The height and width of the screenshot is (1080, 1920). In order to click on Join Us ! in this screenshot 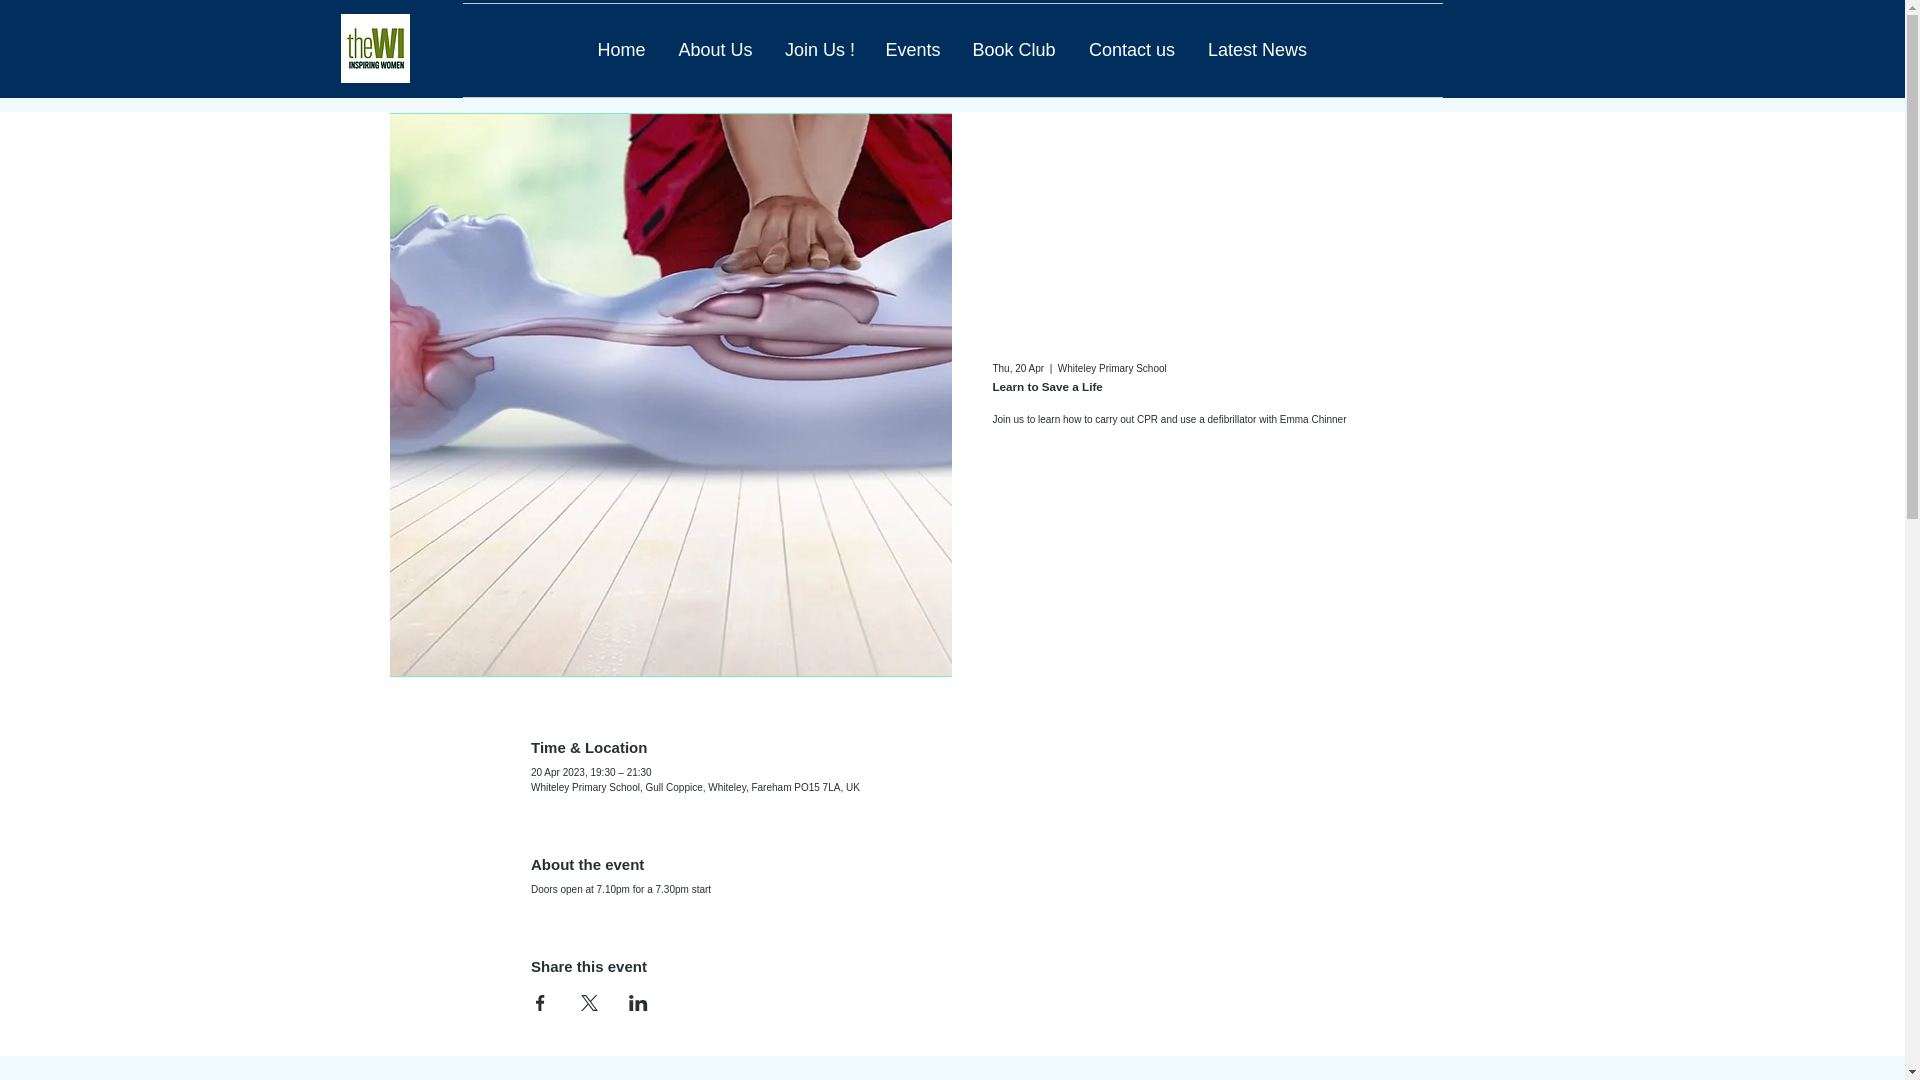, I will do `click(820, 50)`.